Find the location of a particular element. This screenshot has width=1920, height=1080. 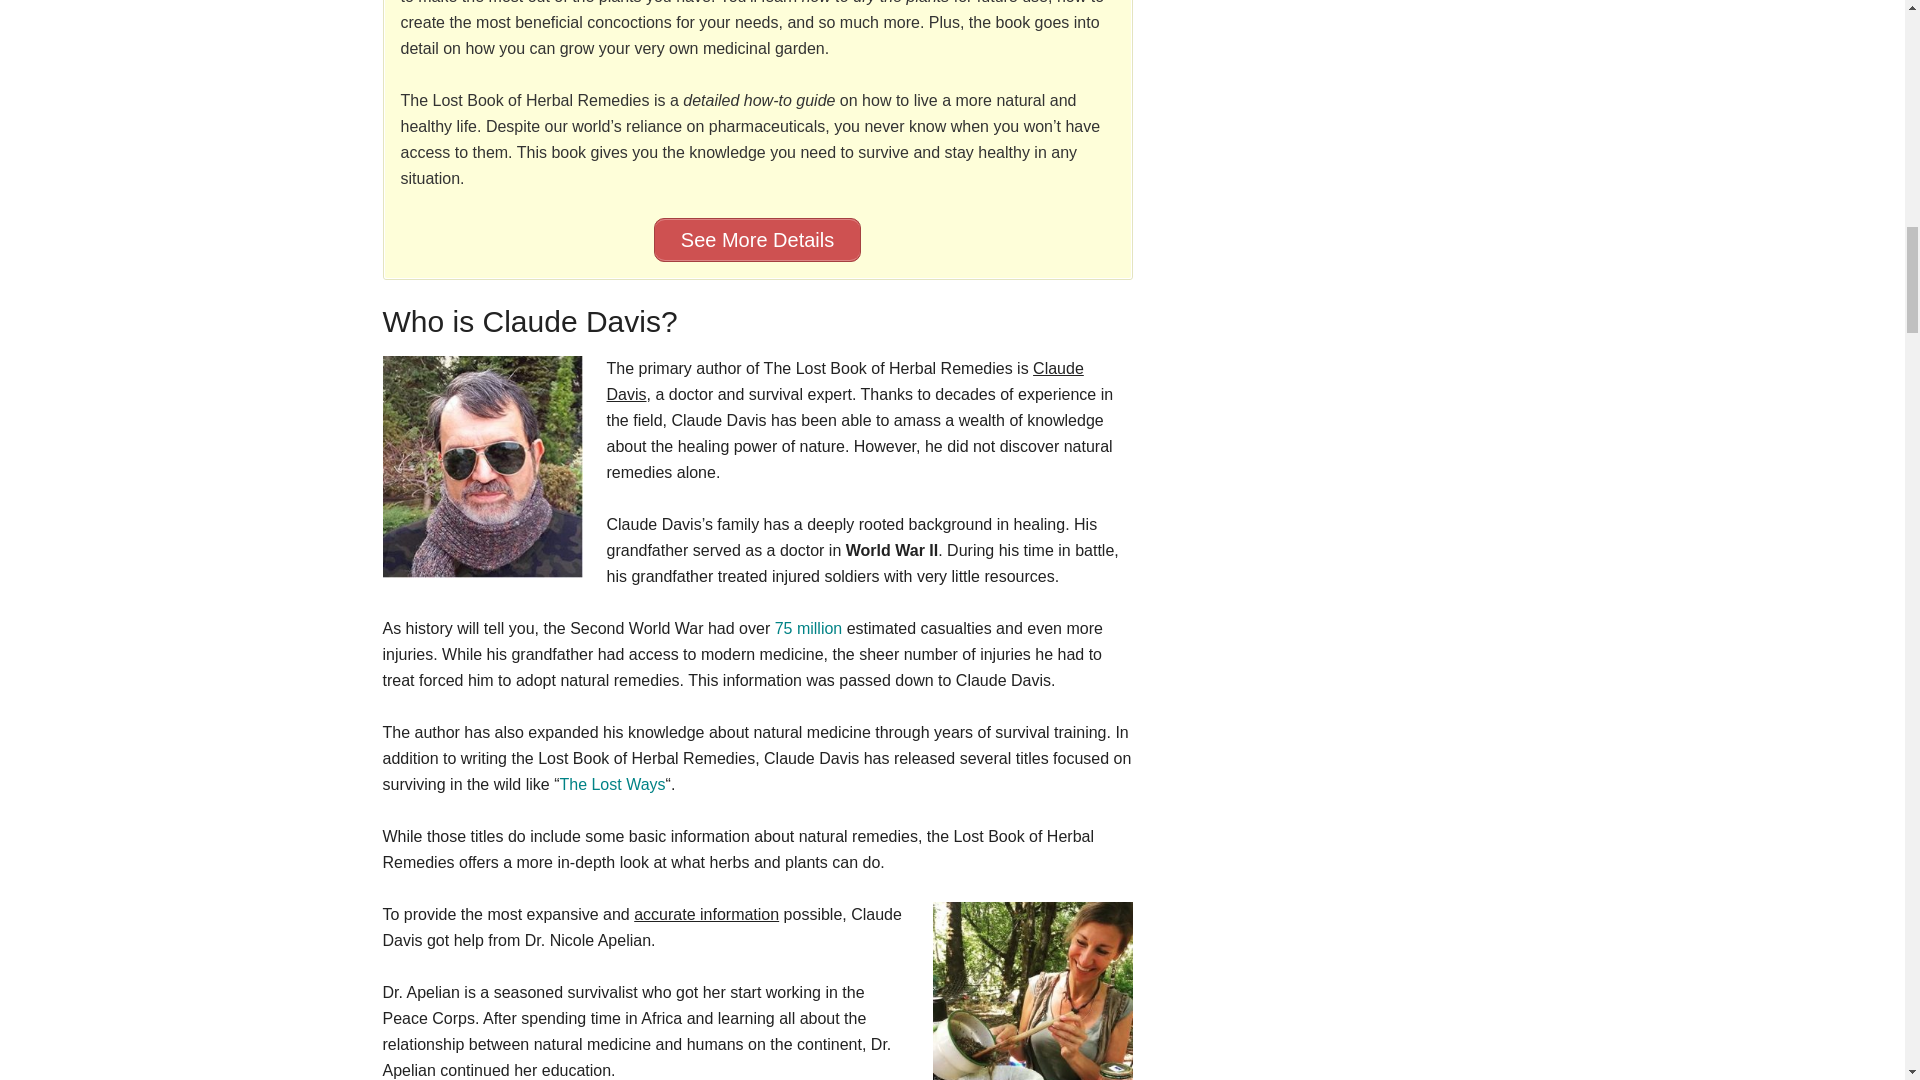

The Lost Ways is located at coordinates (611, 784).